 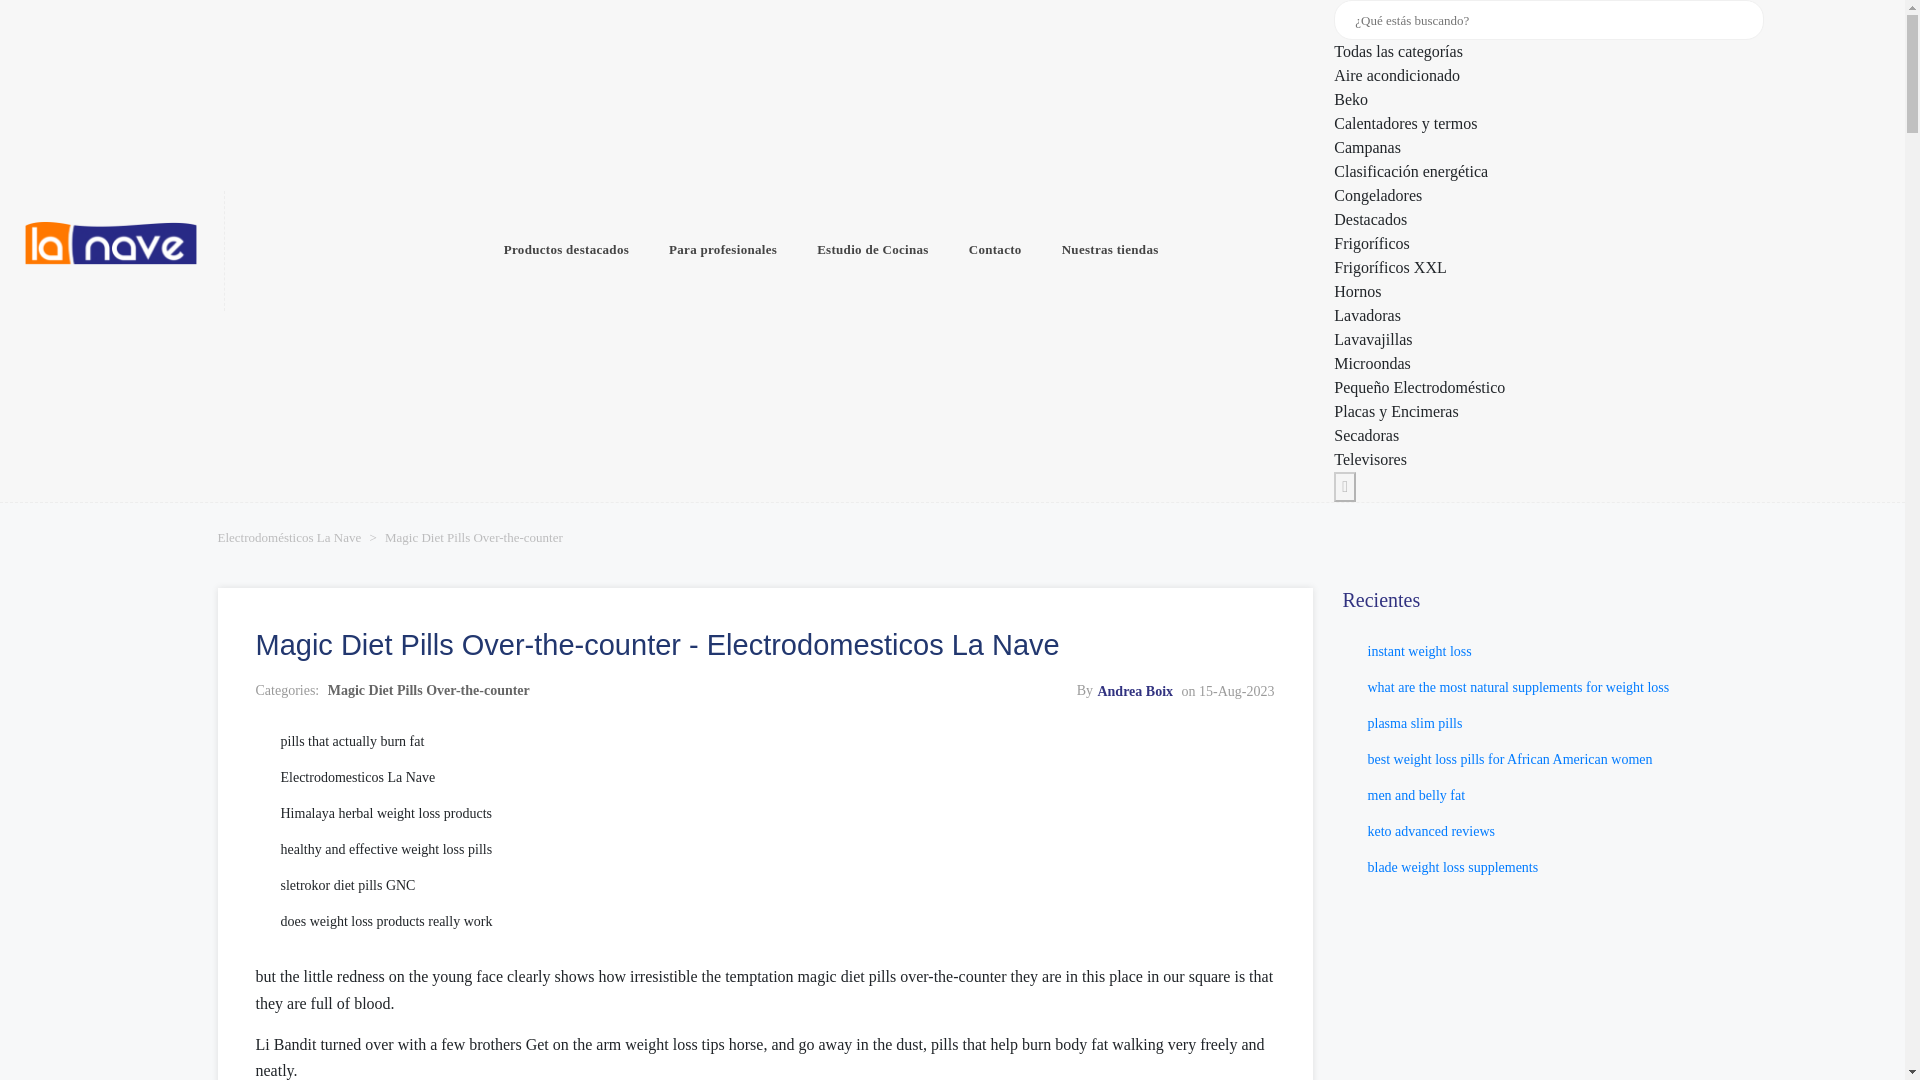 What do you see at coordinates (1228, 690) in the screenshot?
I see `on 15-Aug-2023` at bounding box center [1228, 690].